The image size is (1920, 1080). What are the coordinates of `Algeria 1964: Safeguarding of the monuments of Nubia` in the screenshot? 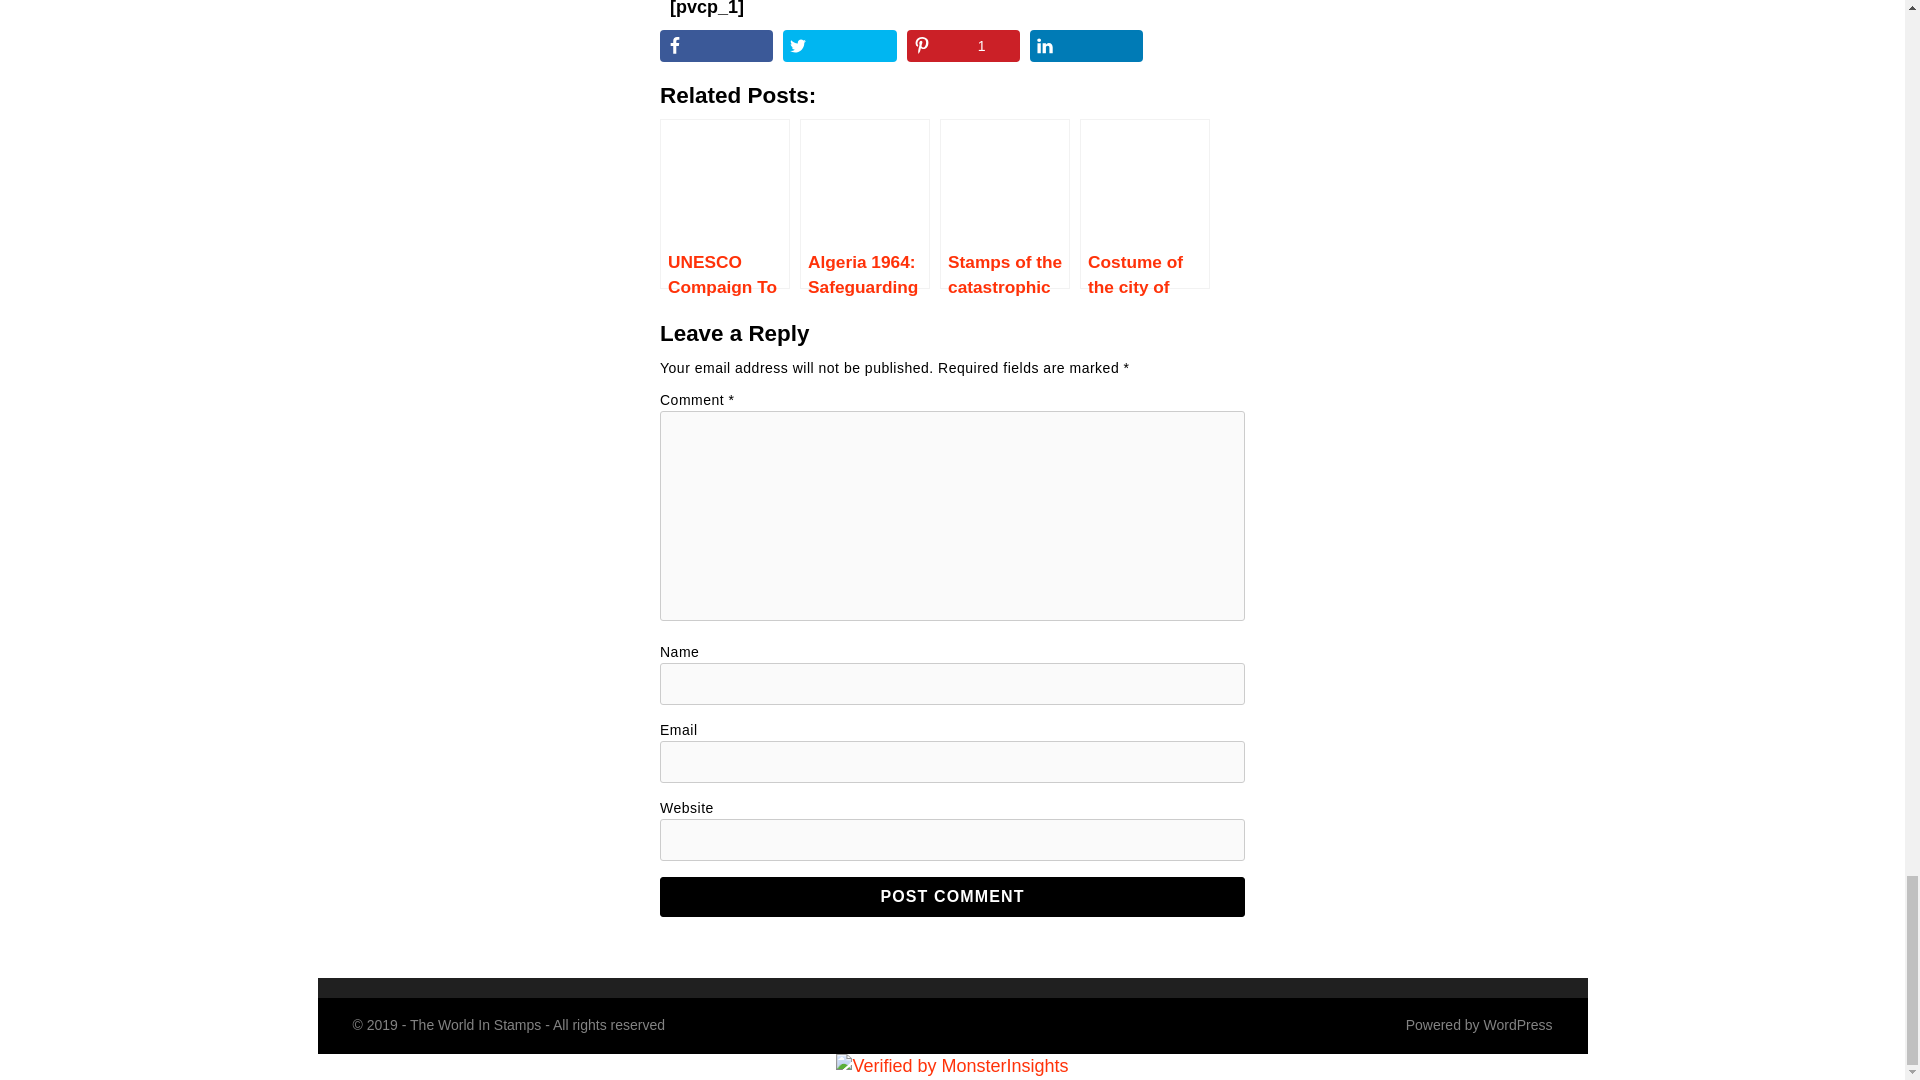 It's located at (864, 204).